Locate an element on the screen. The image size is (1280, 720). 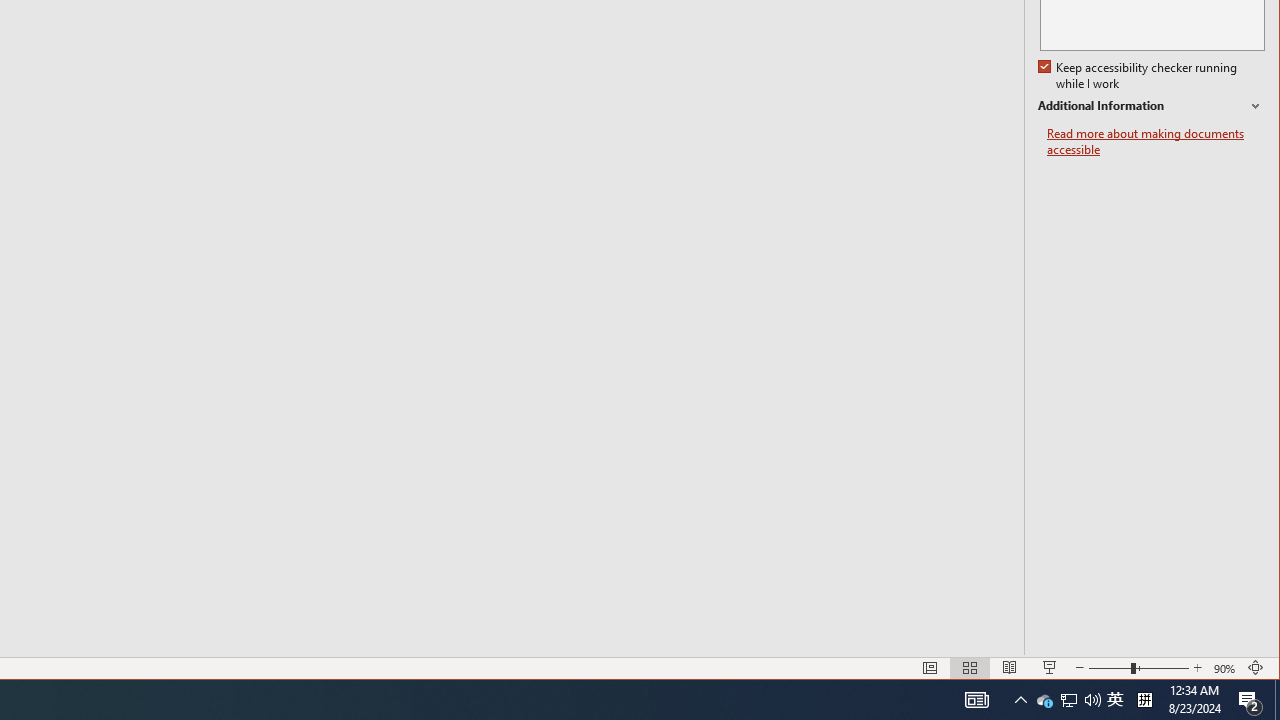
Q2790: 100% is located at coordinates (1092, 700).